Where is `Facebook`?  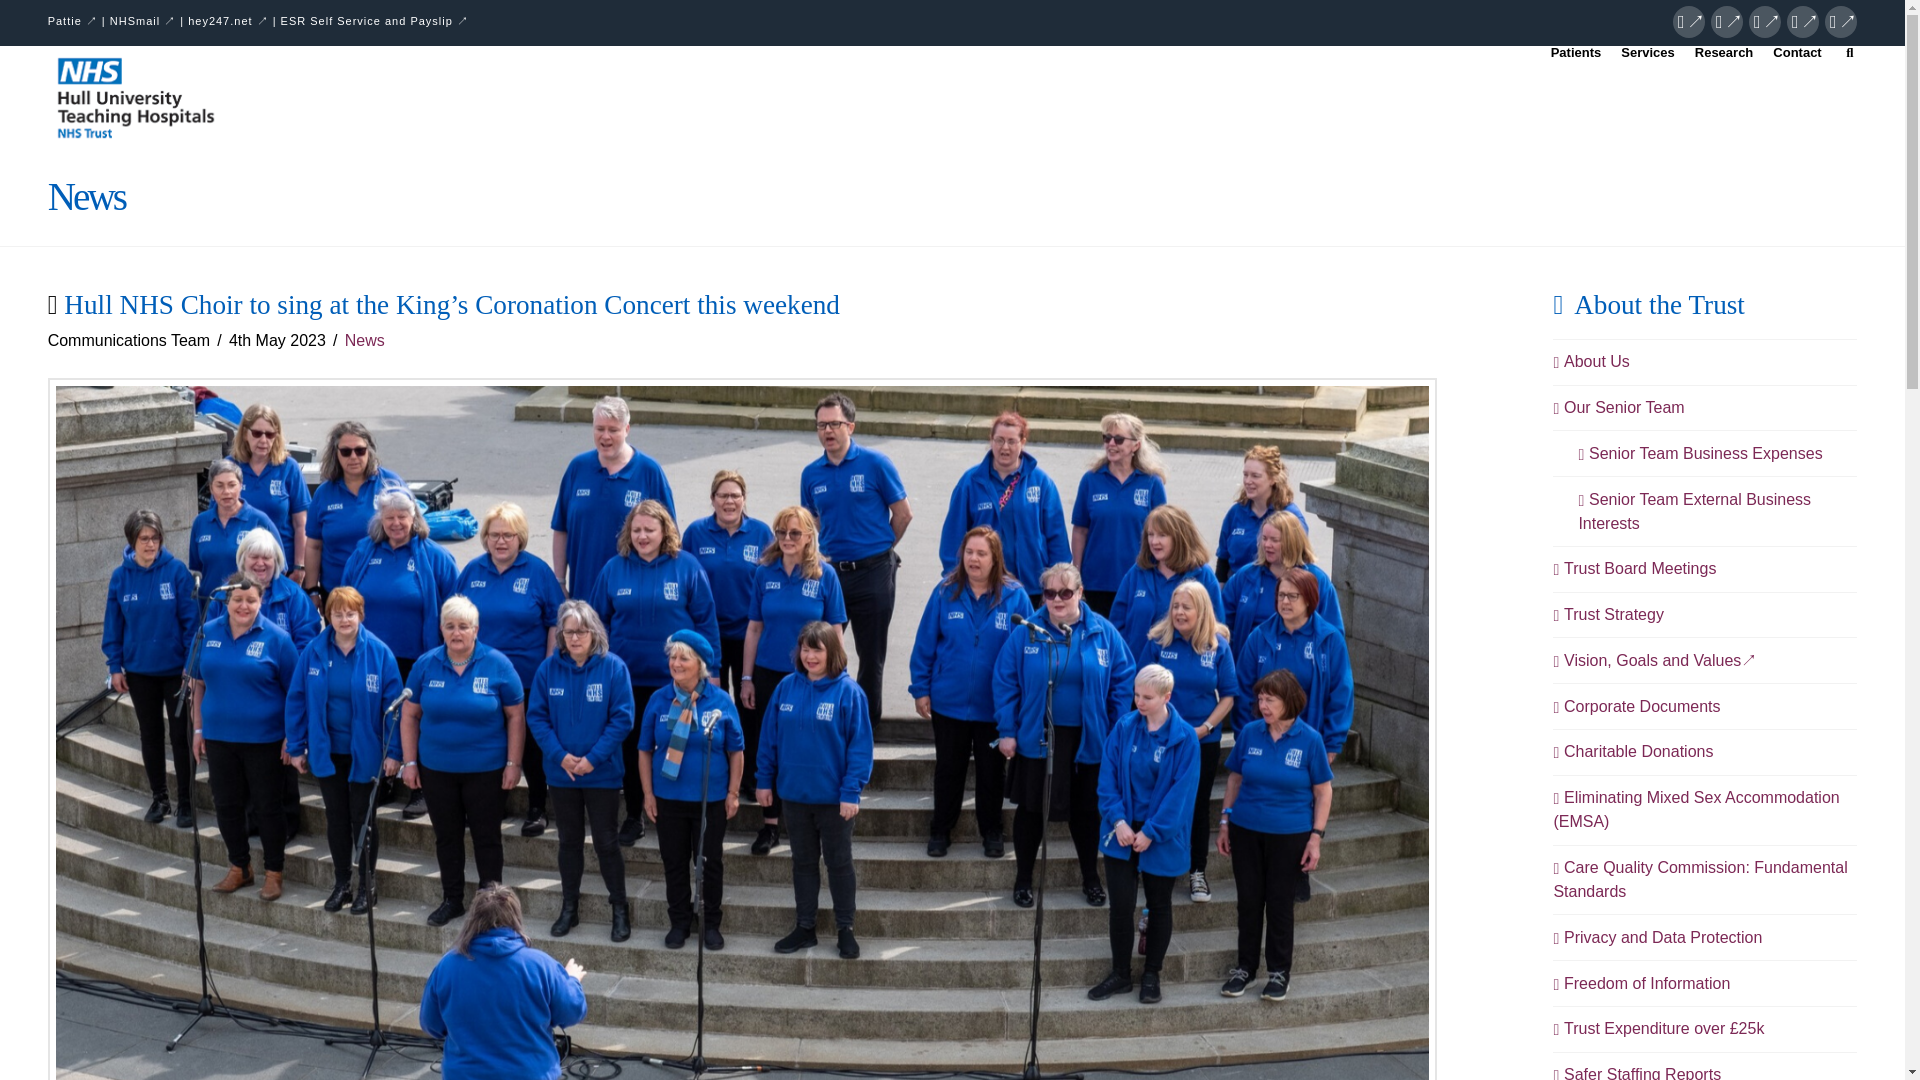 Facebook is located at coordinates (1688, 22).